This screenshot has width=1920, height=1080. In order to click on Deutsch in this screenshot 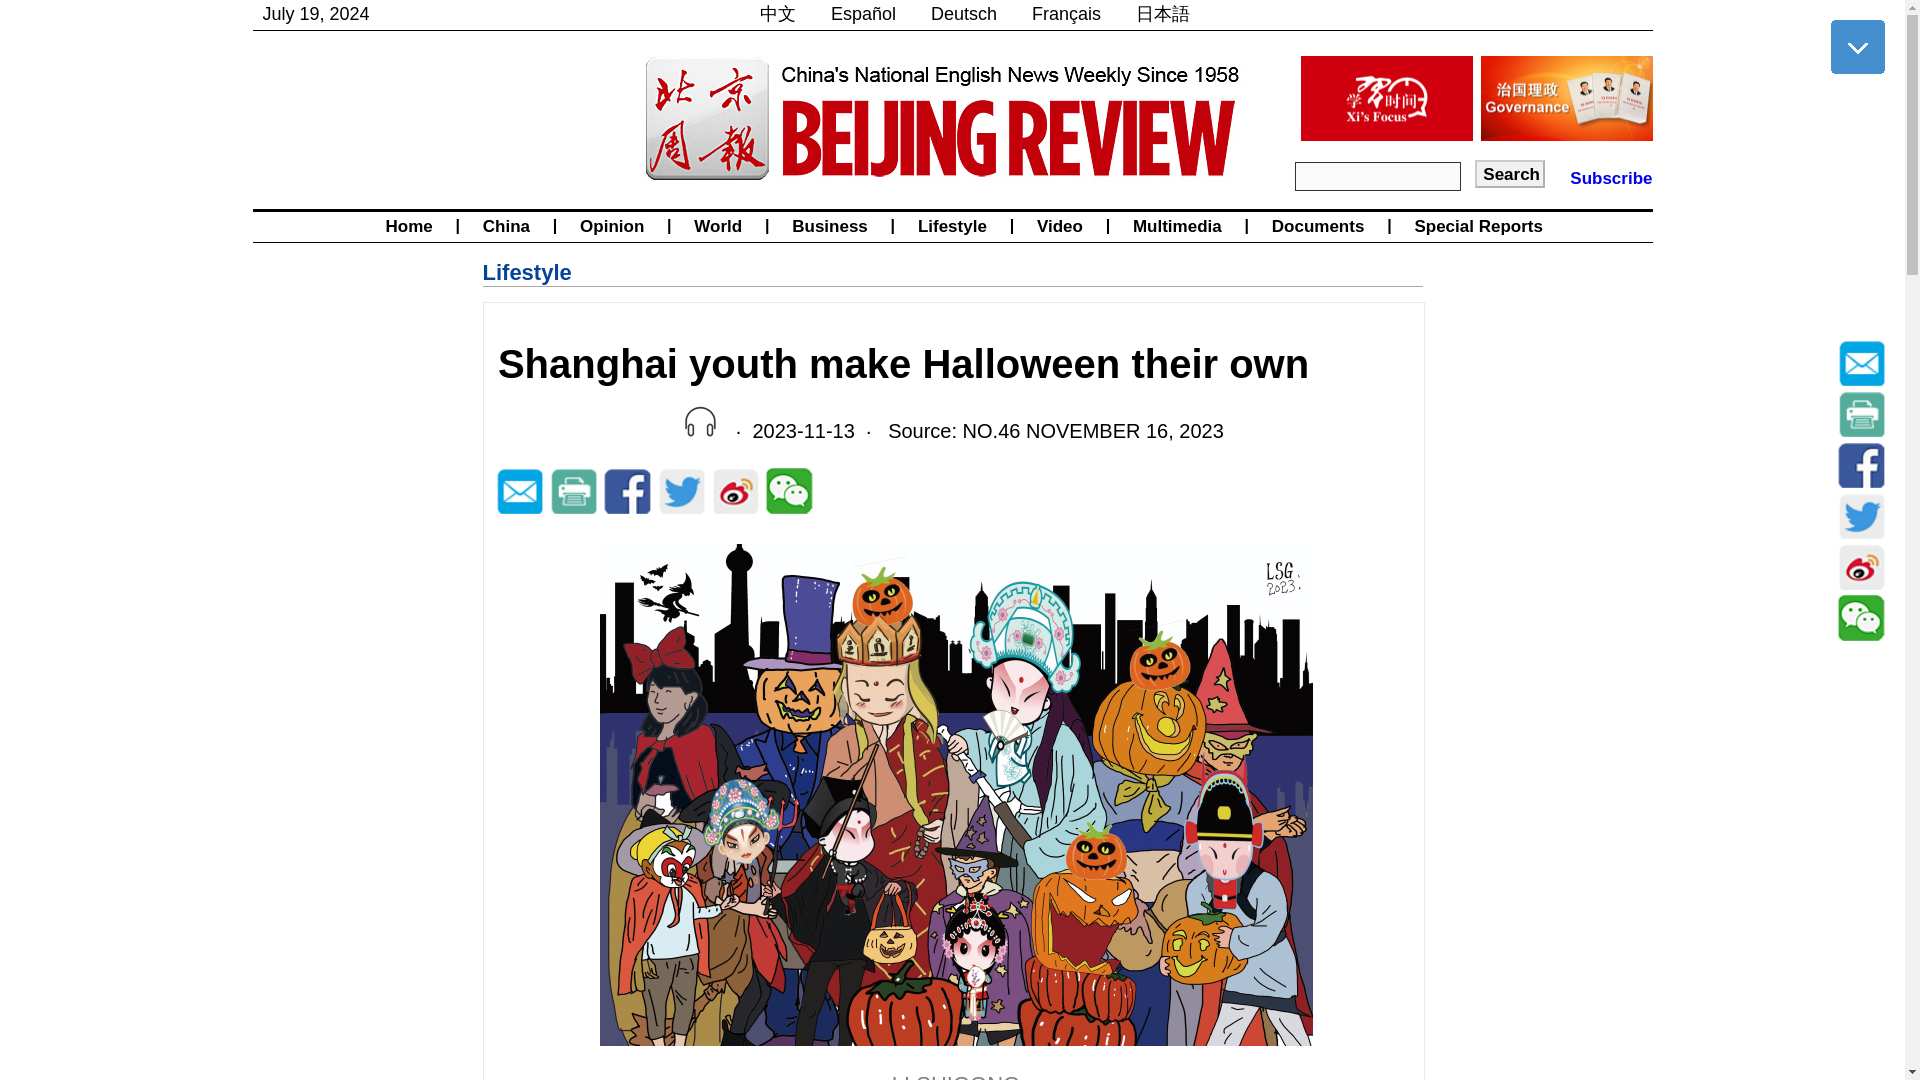, I will do `click(964, 14)`.